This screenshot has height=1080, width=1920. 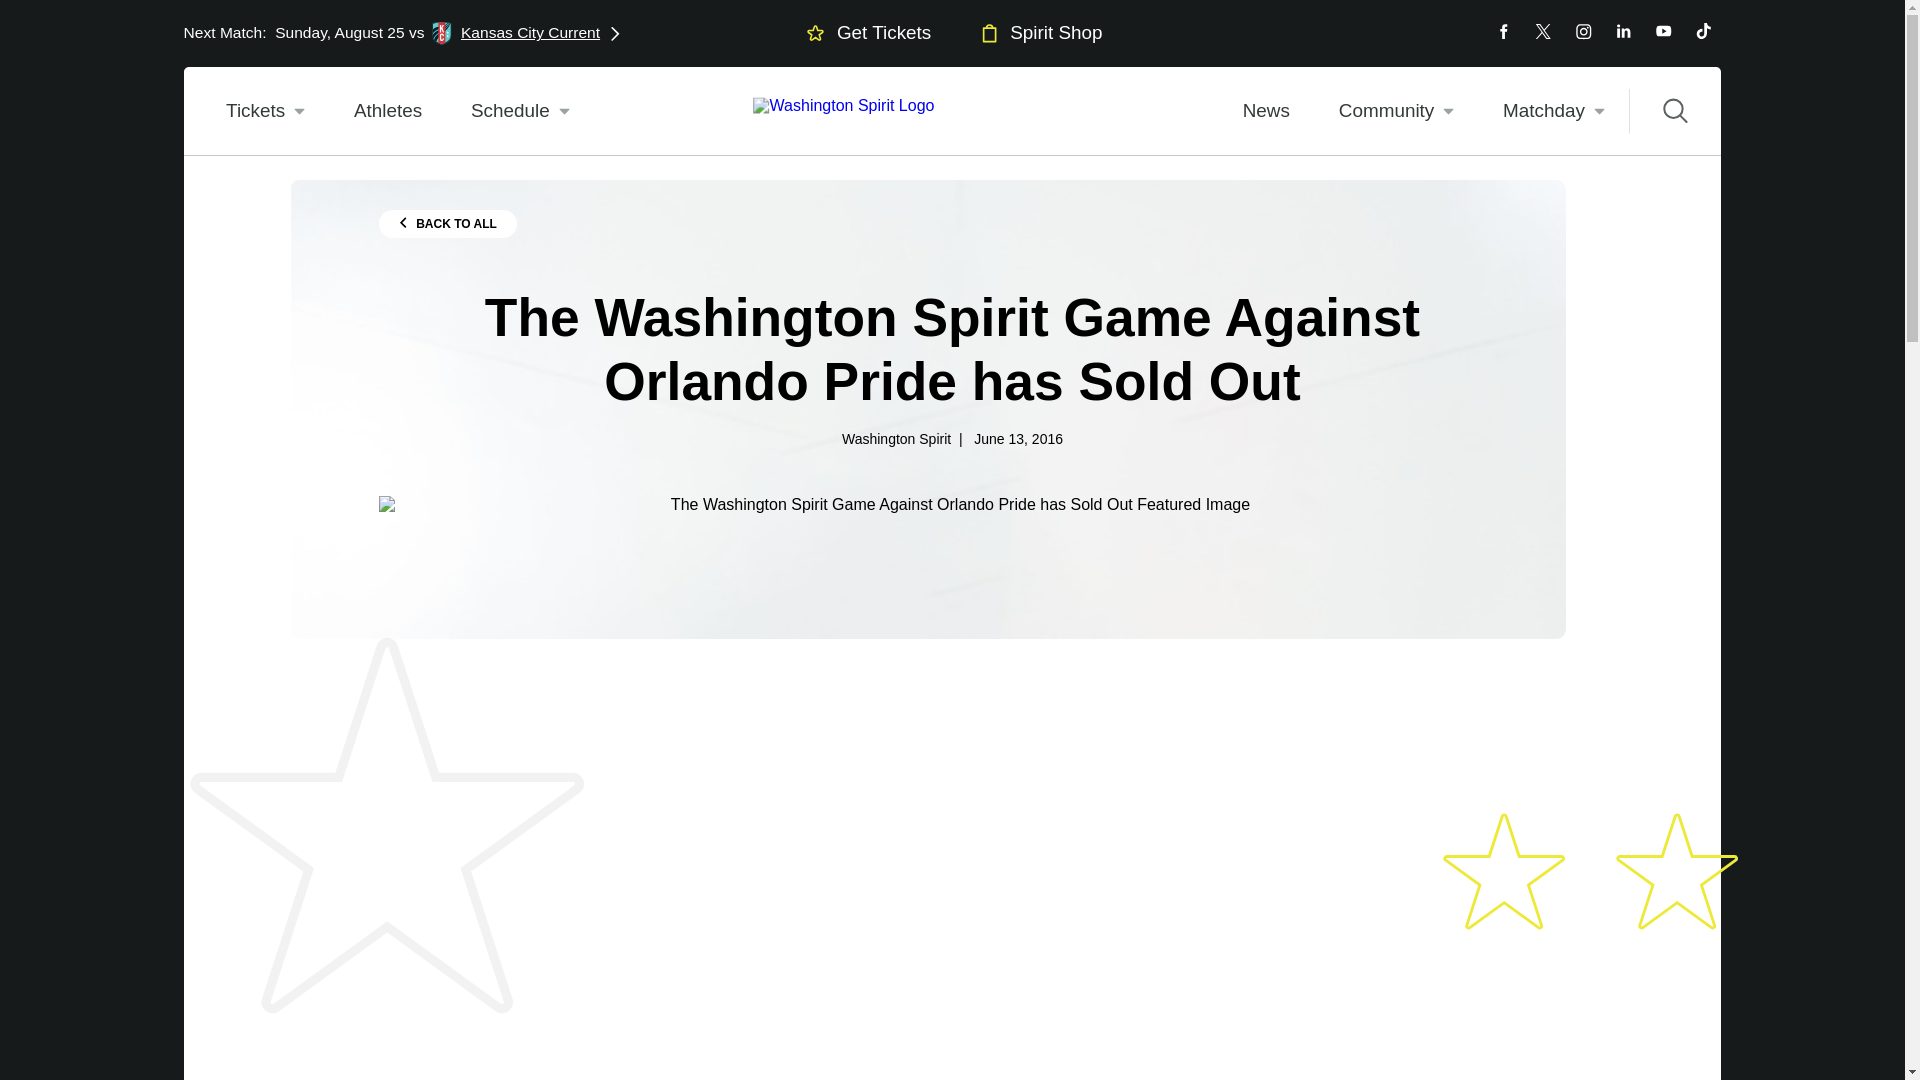 I want to click on News, so click(x=1265, y=110).